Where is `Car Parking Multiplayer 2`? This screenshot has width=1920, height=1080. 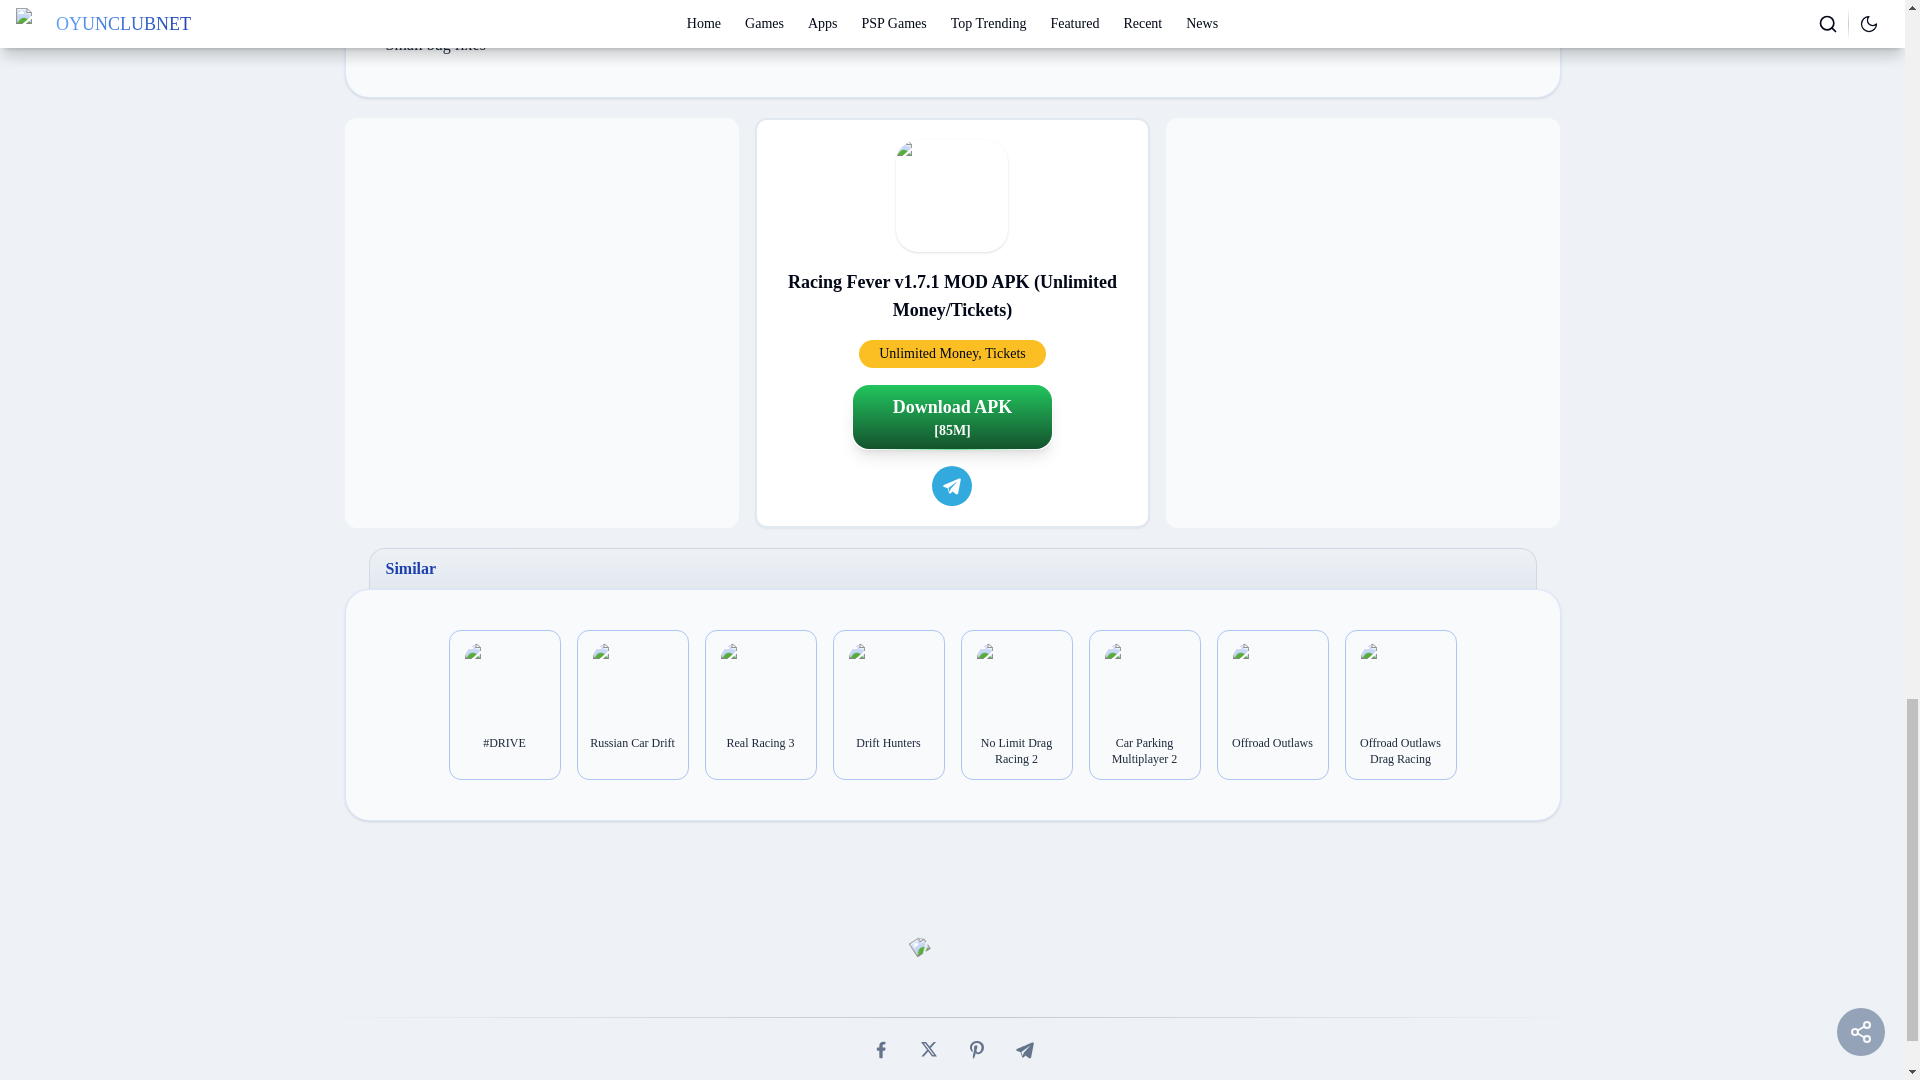 Car Parking Multiplayer 2 is located at coordinates (1145, 750).